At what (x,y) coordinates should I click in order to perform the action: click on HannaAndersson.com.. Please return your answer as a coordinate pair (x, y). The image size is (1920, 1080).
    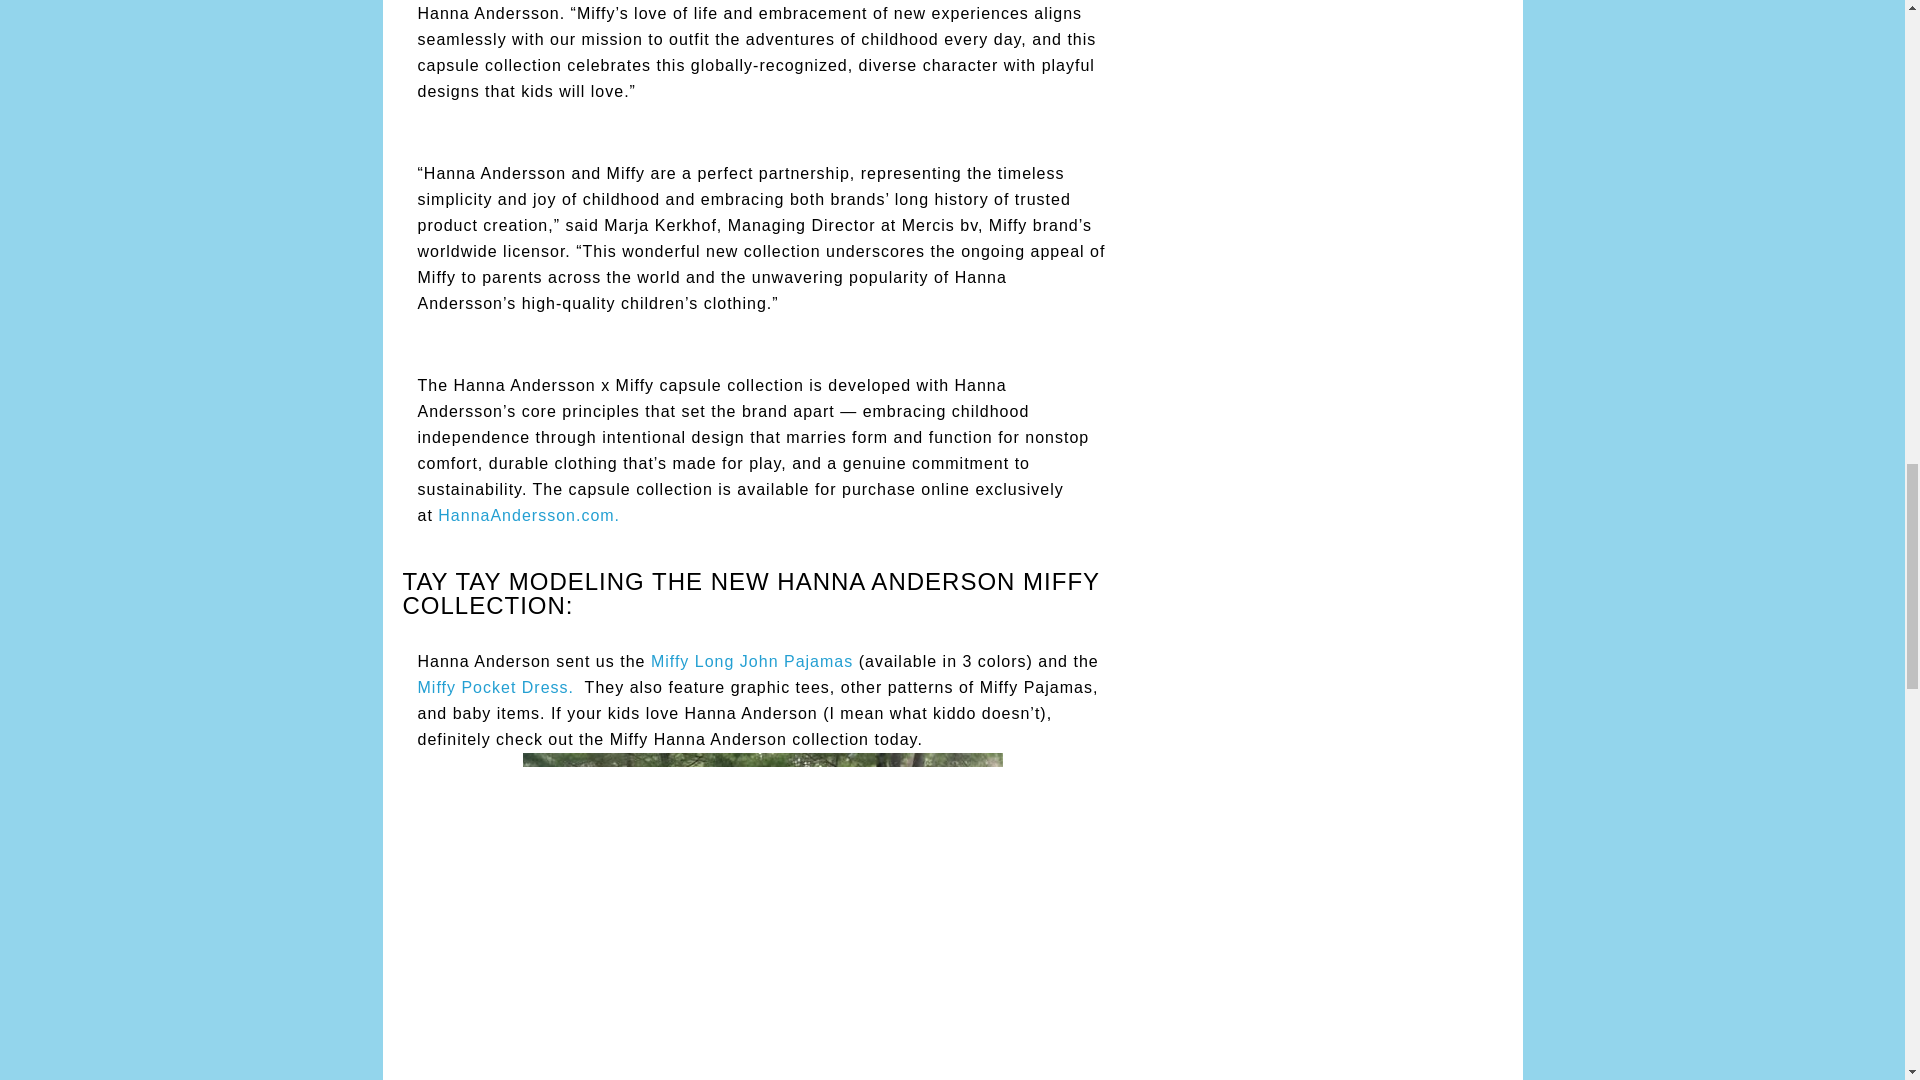
    Looking at the image, I should click on (528, 514).